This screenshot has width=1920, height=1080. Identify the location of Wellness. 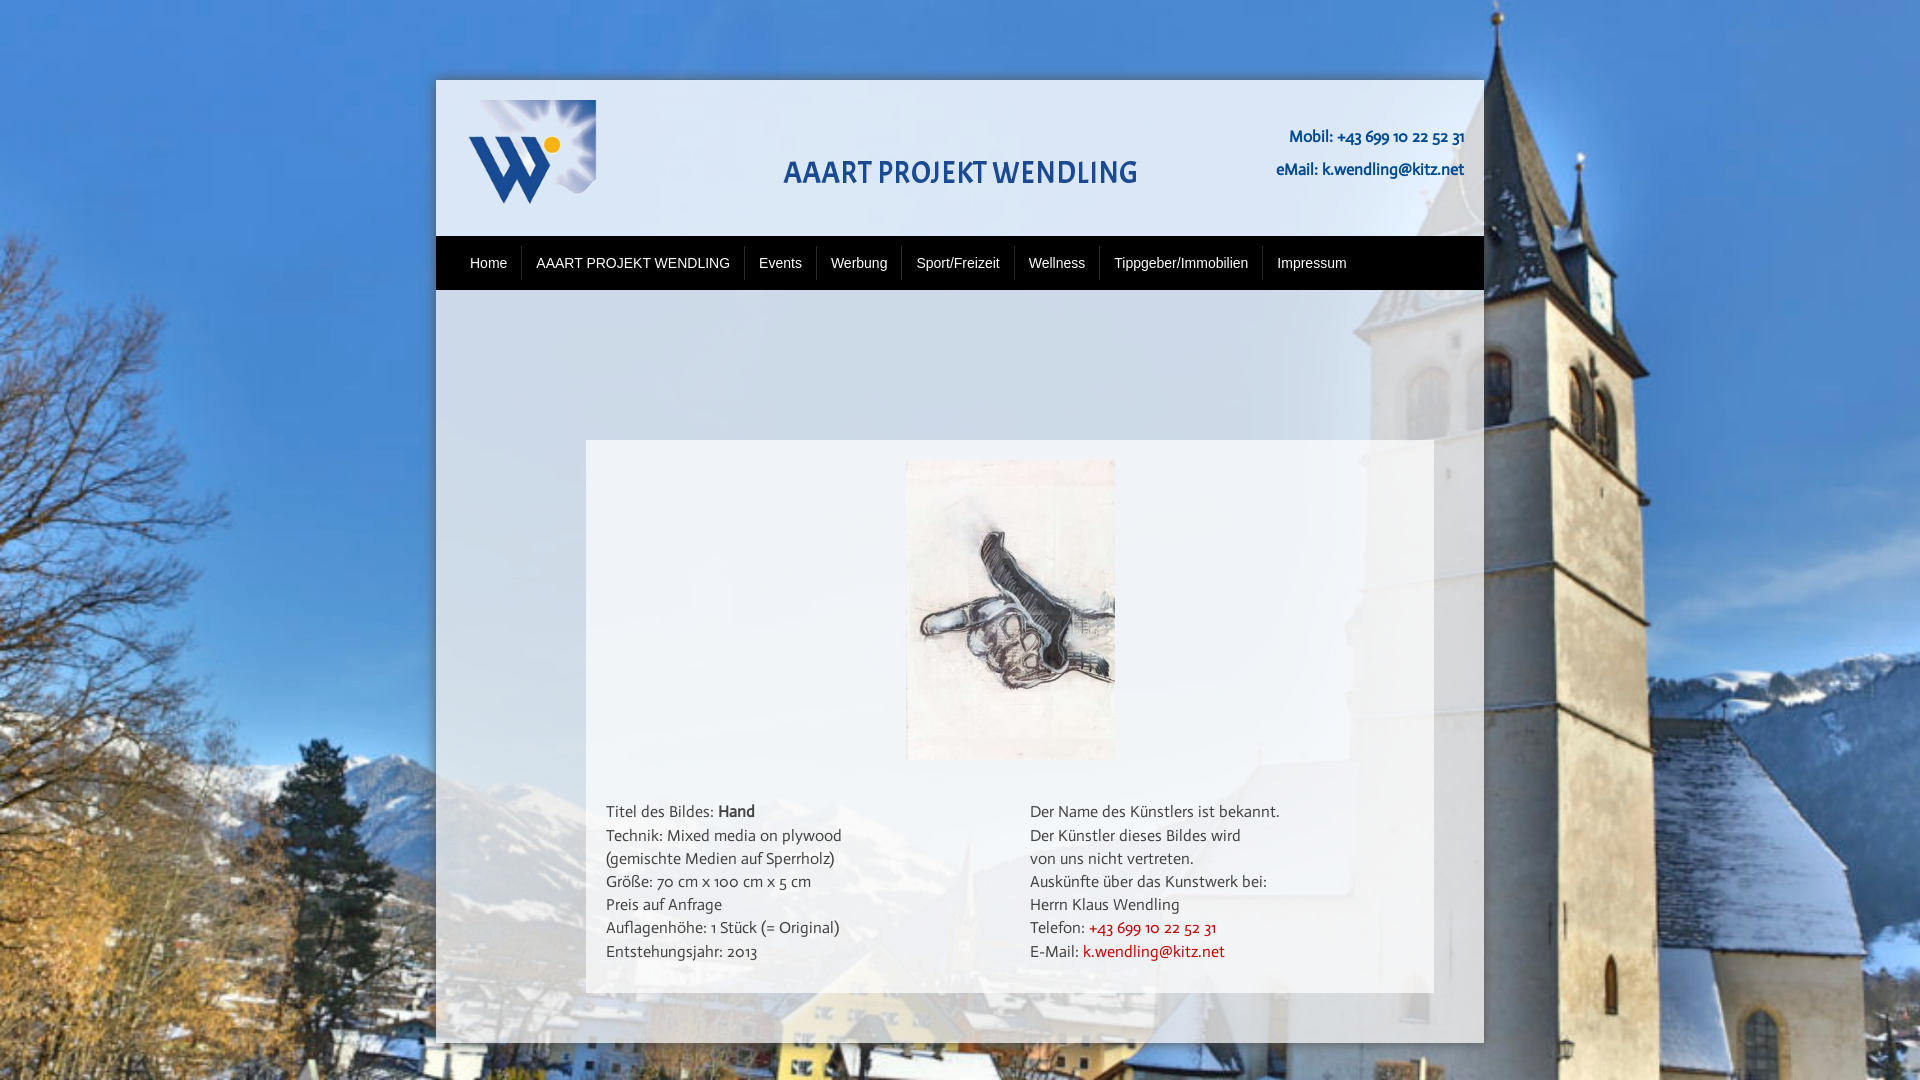
(1058, 263).